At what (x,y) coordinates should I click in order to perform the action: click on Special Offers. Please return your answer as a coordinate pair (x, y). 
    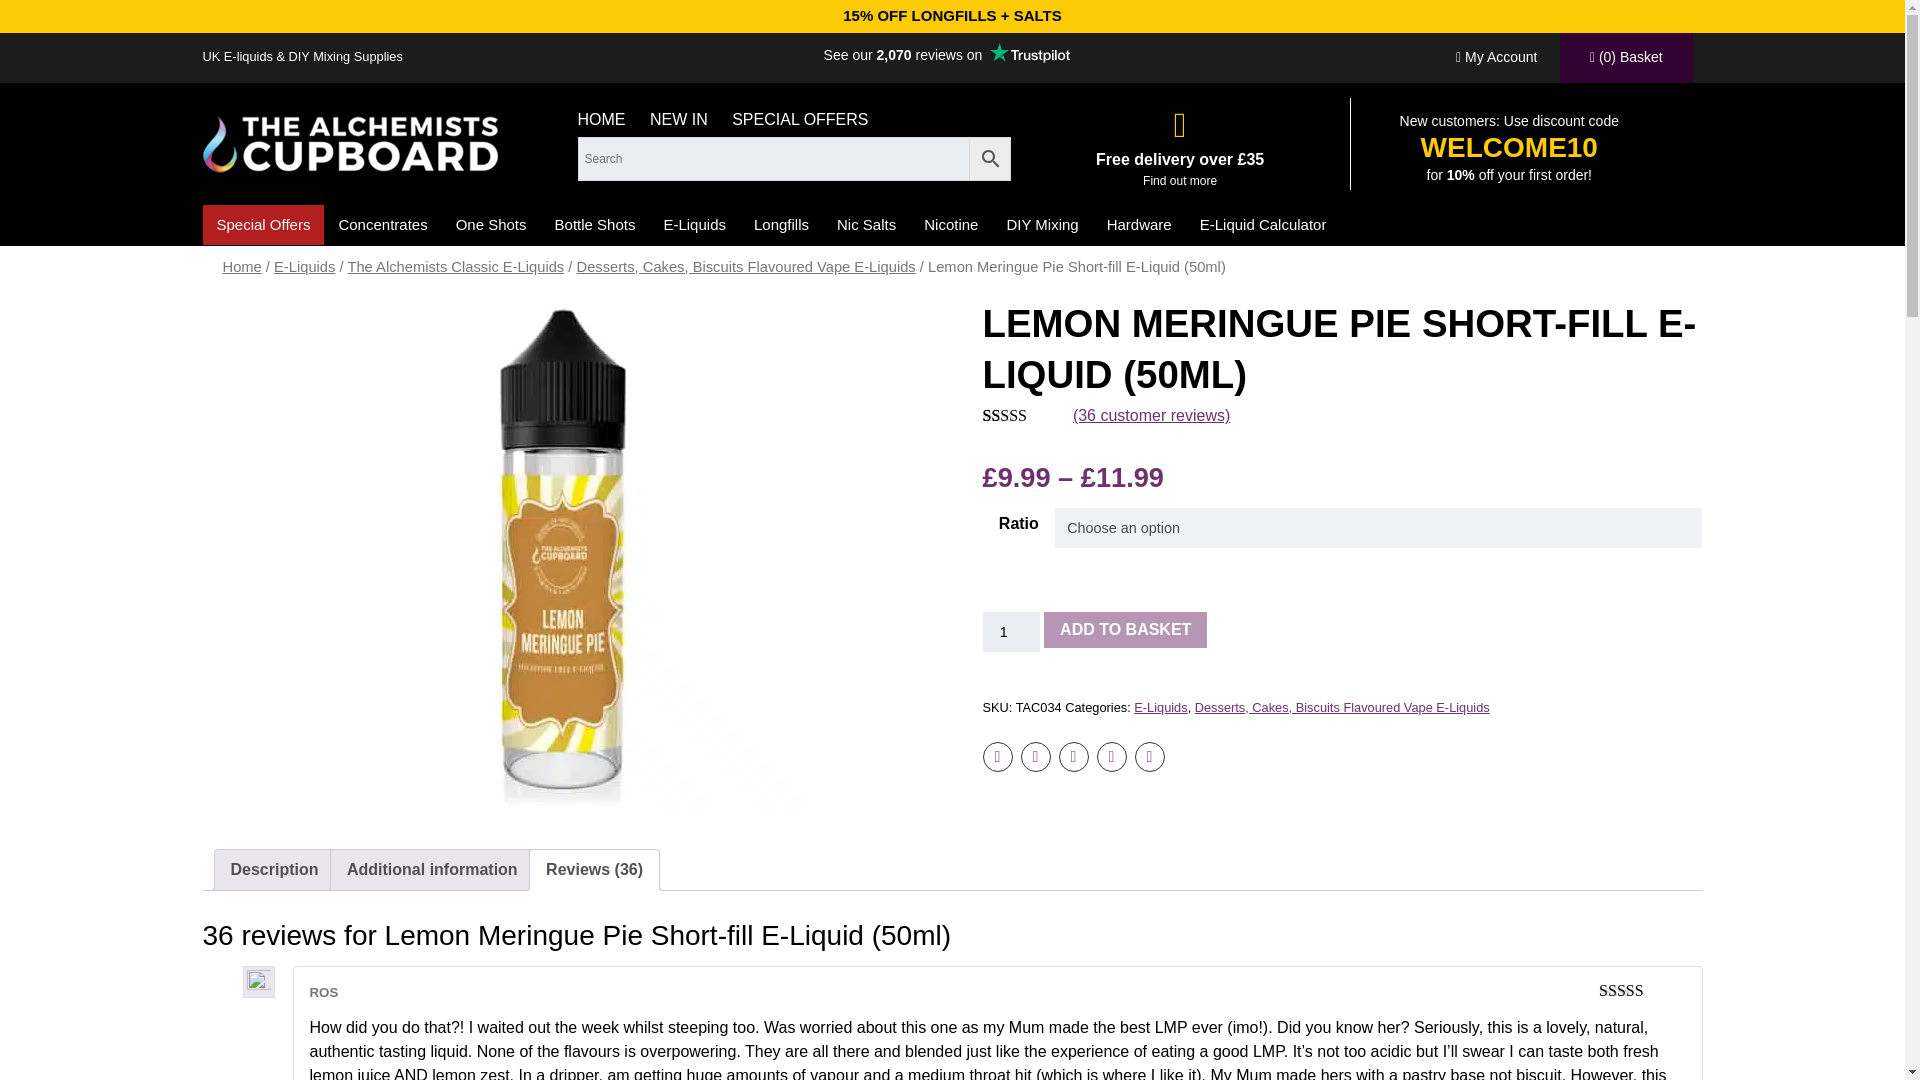
    Looking at the image, I should click on (262, 225).